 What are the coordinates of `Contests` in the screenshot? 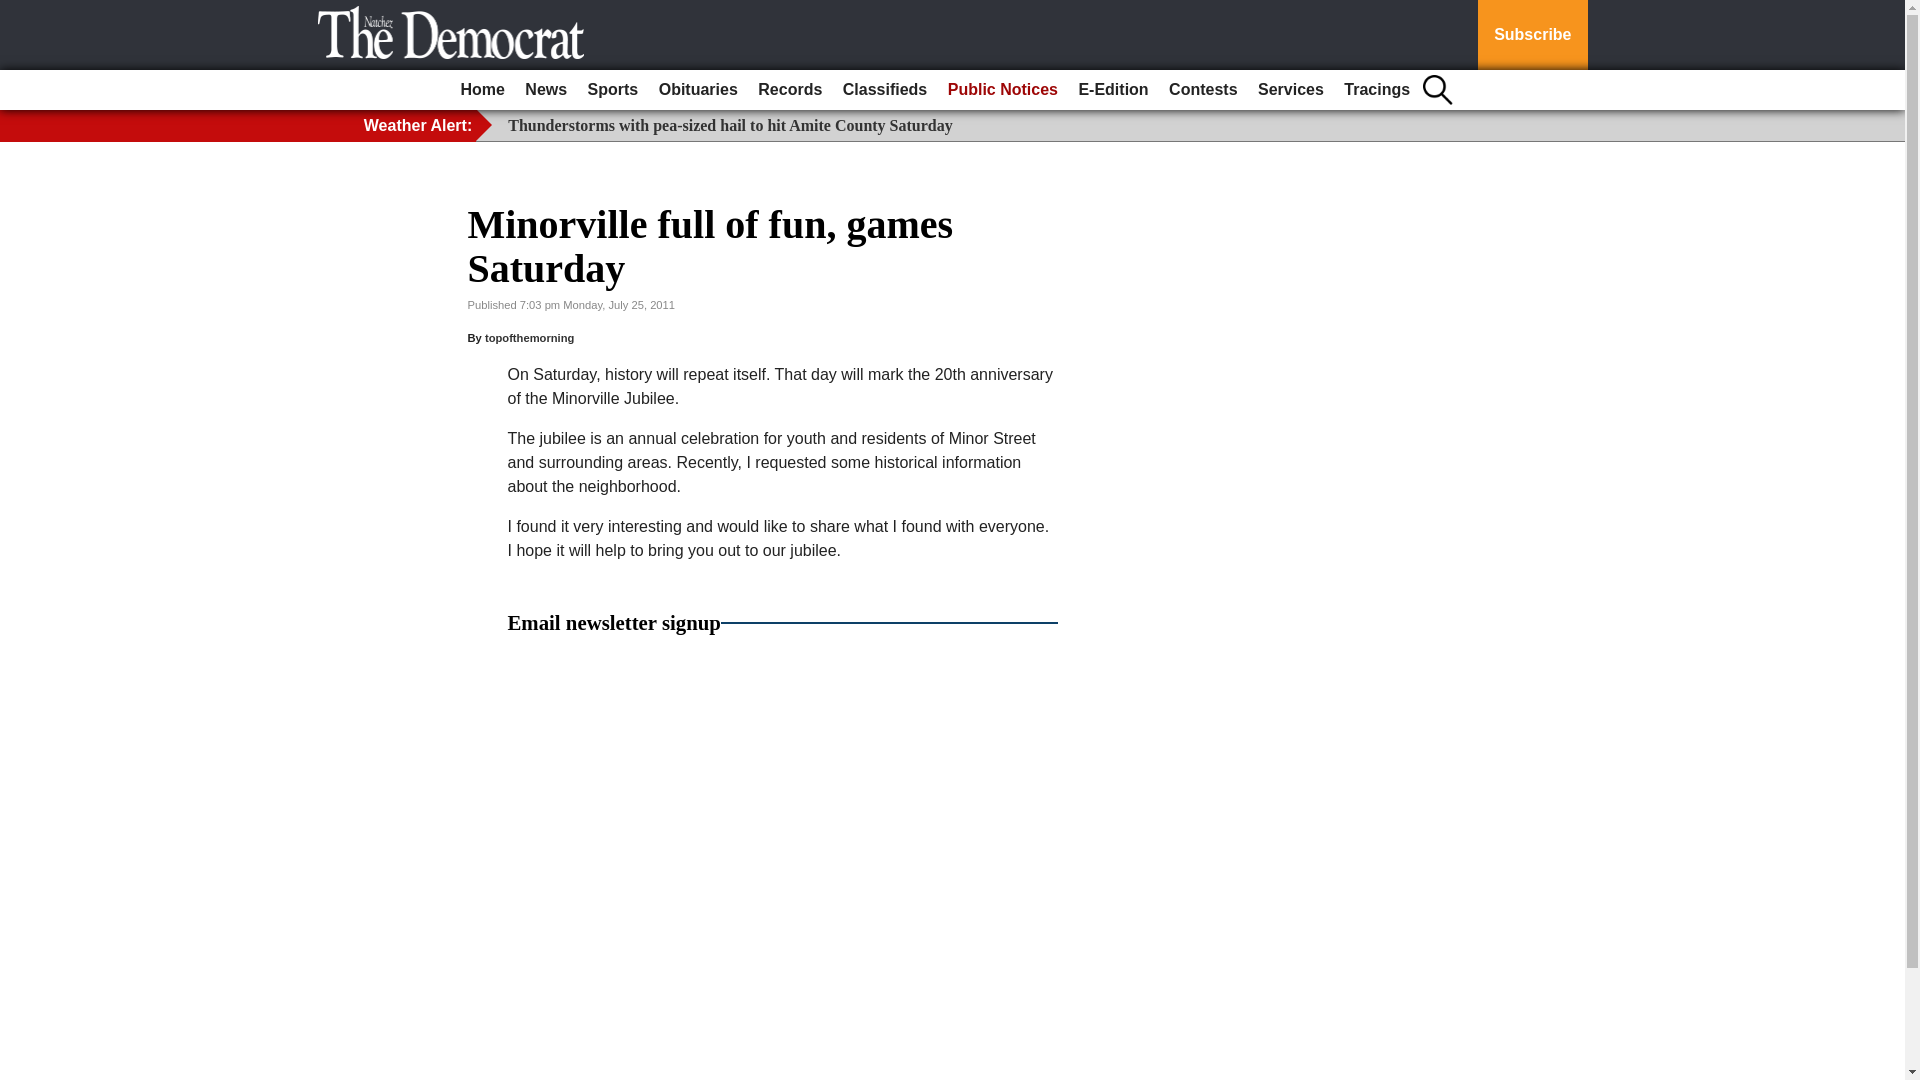 It's located at (1202, 90).